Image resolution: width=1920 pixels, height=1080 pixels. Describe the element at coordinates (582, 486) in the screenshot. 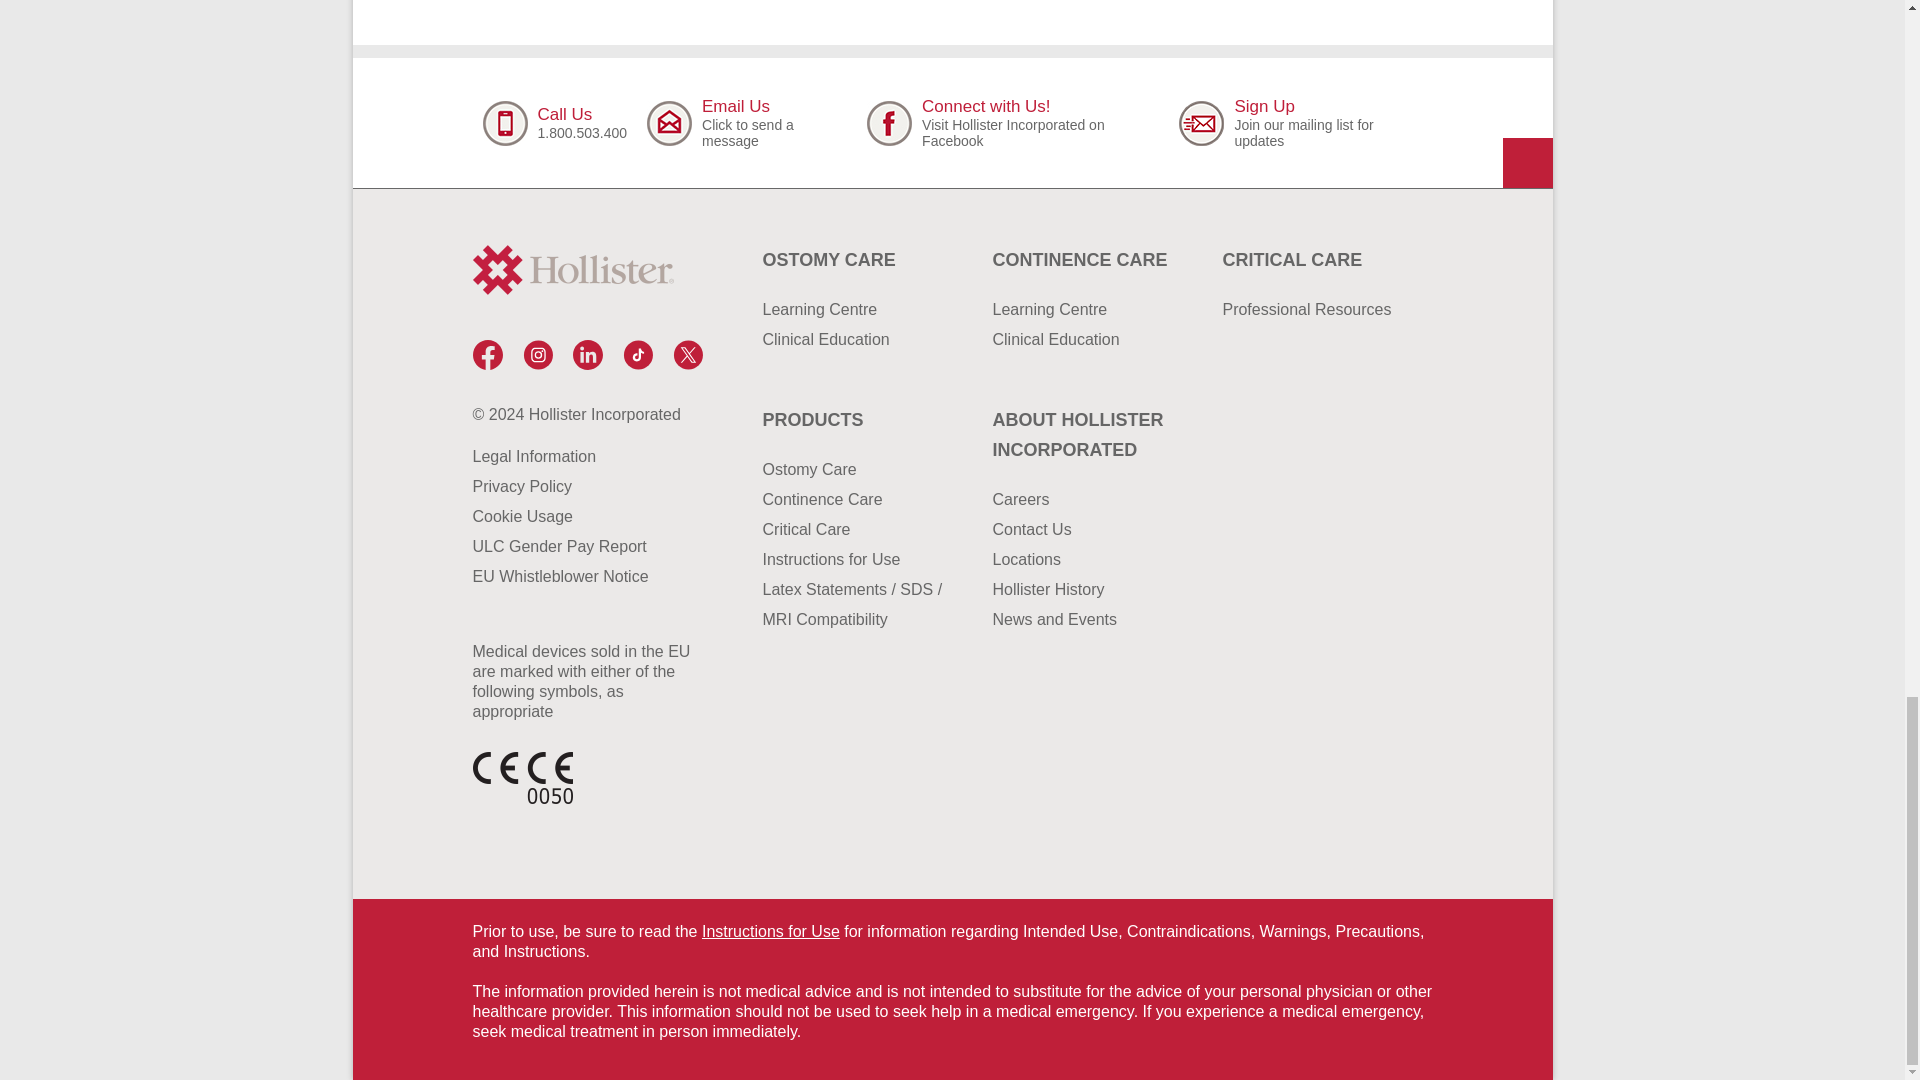

I see `Privacy Policy` at that location.